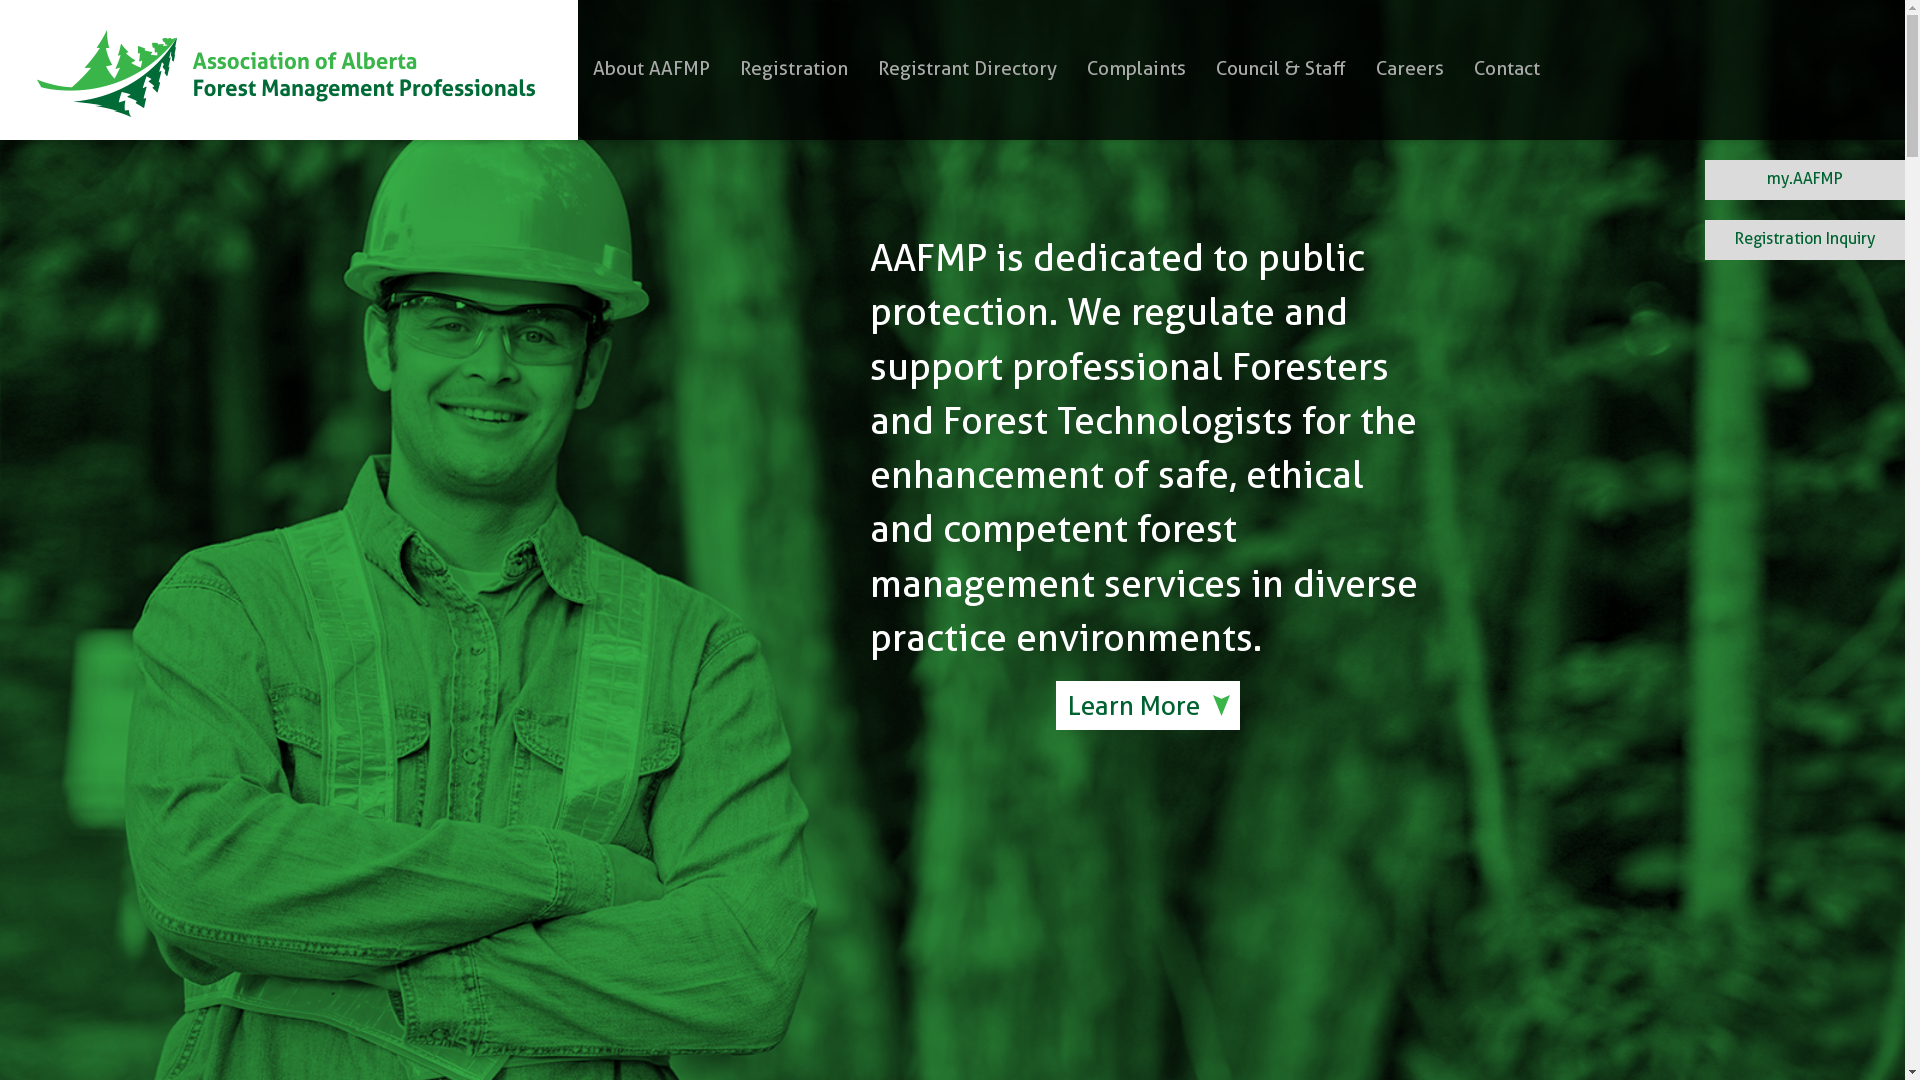 The height and width of the screenshot is (1080, 1920). Describe the element at coordinates (1805, 178) in the screenshot. I see `my.AAFMP` at that location.